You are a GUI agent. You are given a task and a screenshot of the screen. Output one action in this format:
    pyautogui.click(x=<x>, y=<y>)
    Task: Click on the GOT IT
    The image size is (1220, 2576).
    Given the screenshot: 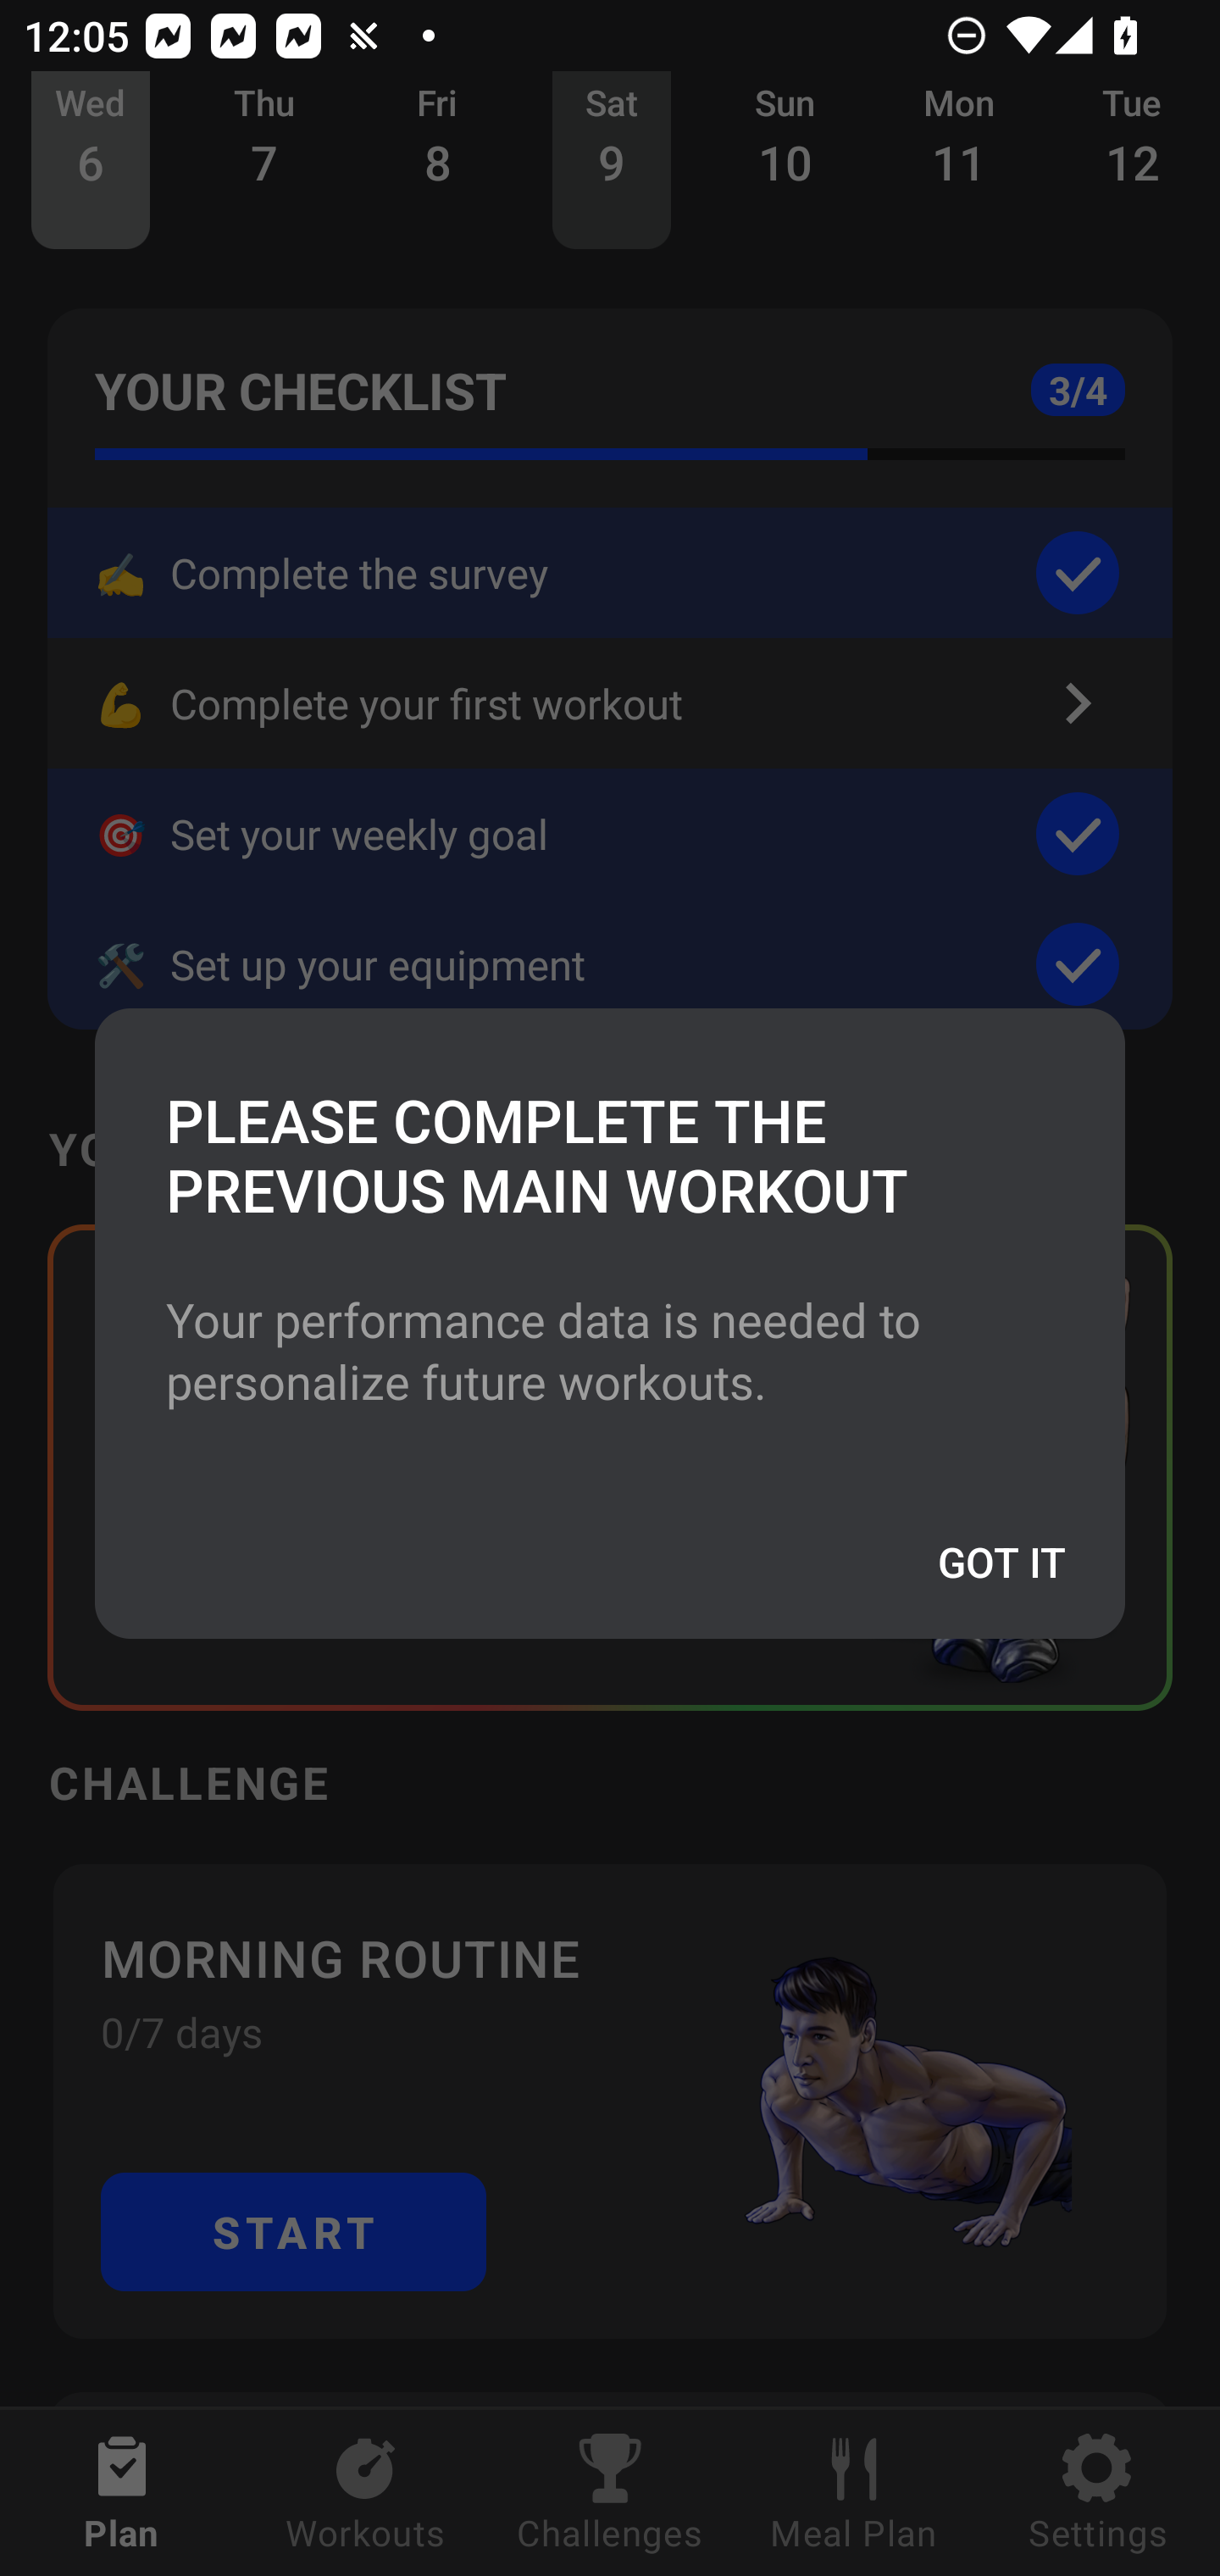 What is the action you would take?
    pyautogui.click(x=1001, y=1561)
    